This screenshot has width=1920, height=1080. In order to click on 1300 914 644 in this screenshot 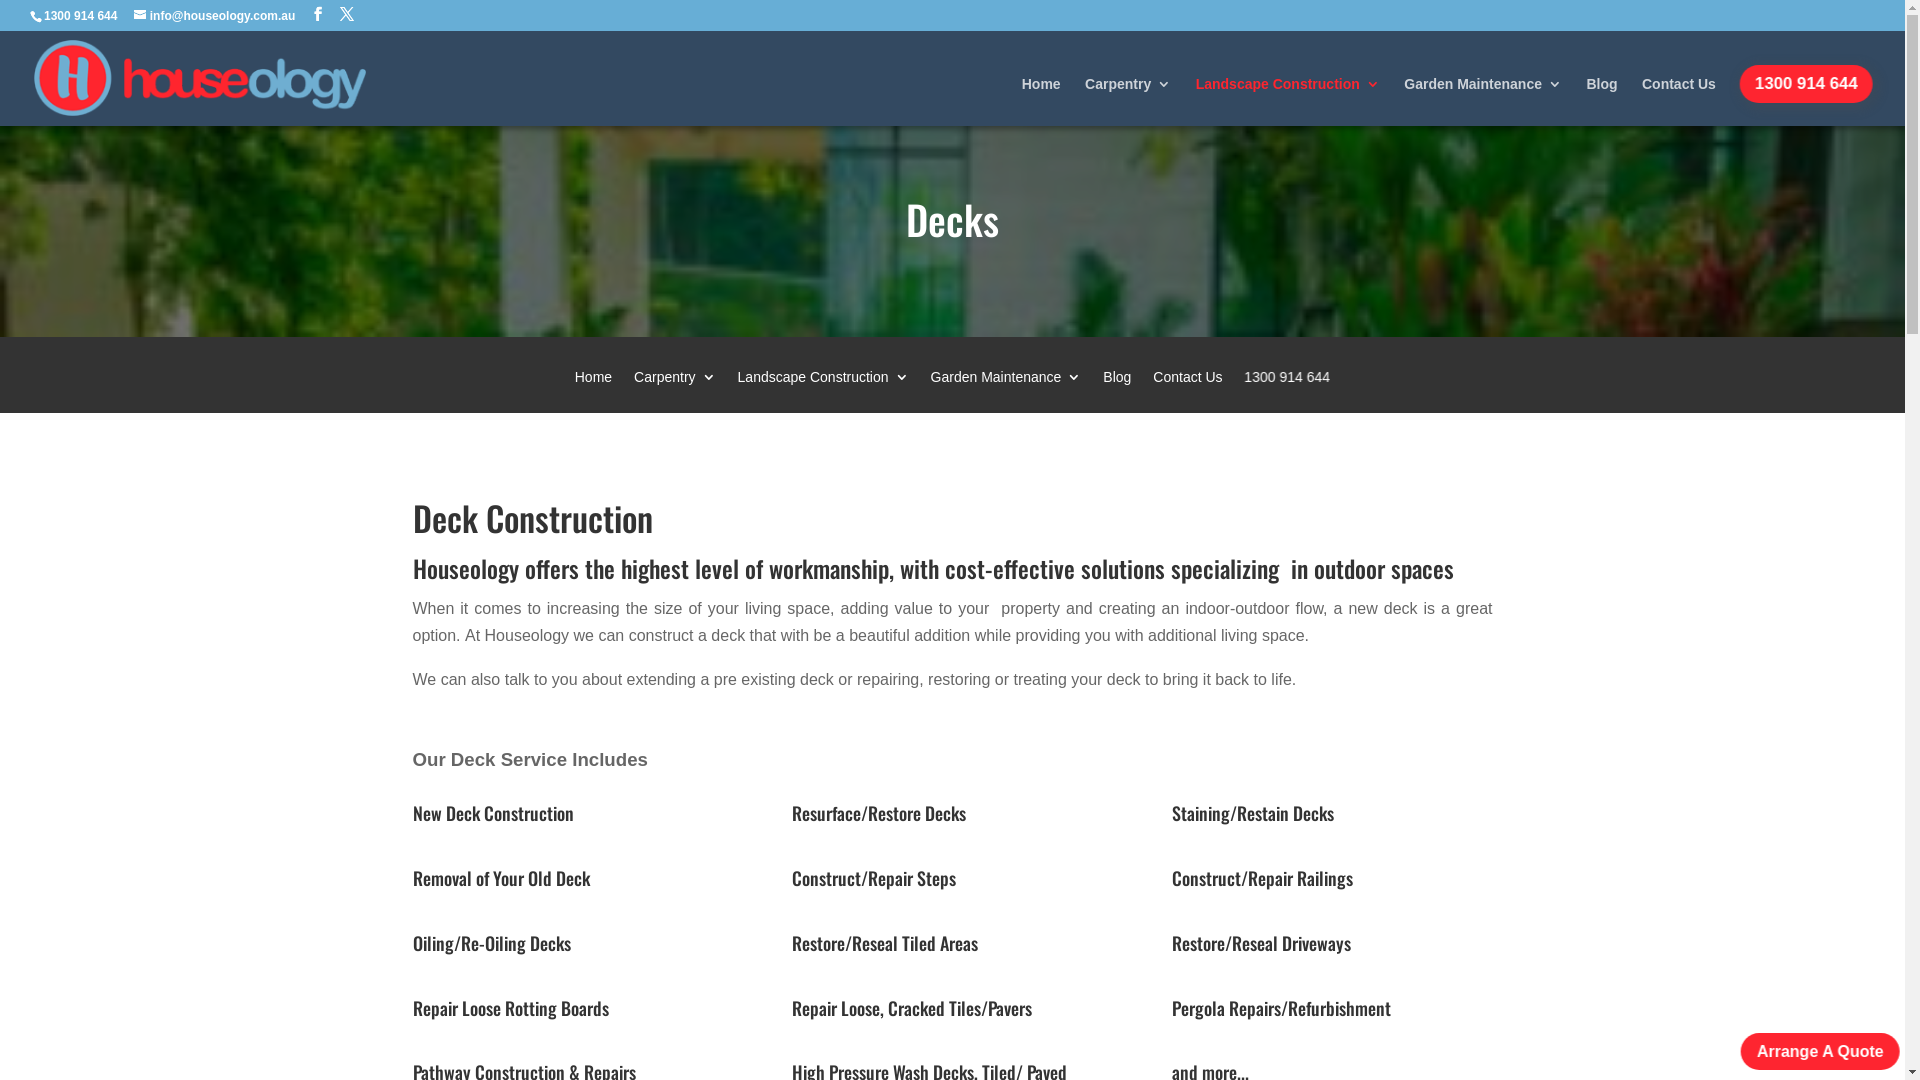, I will do `click(1816, 84)`.